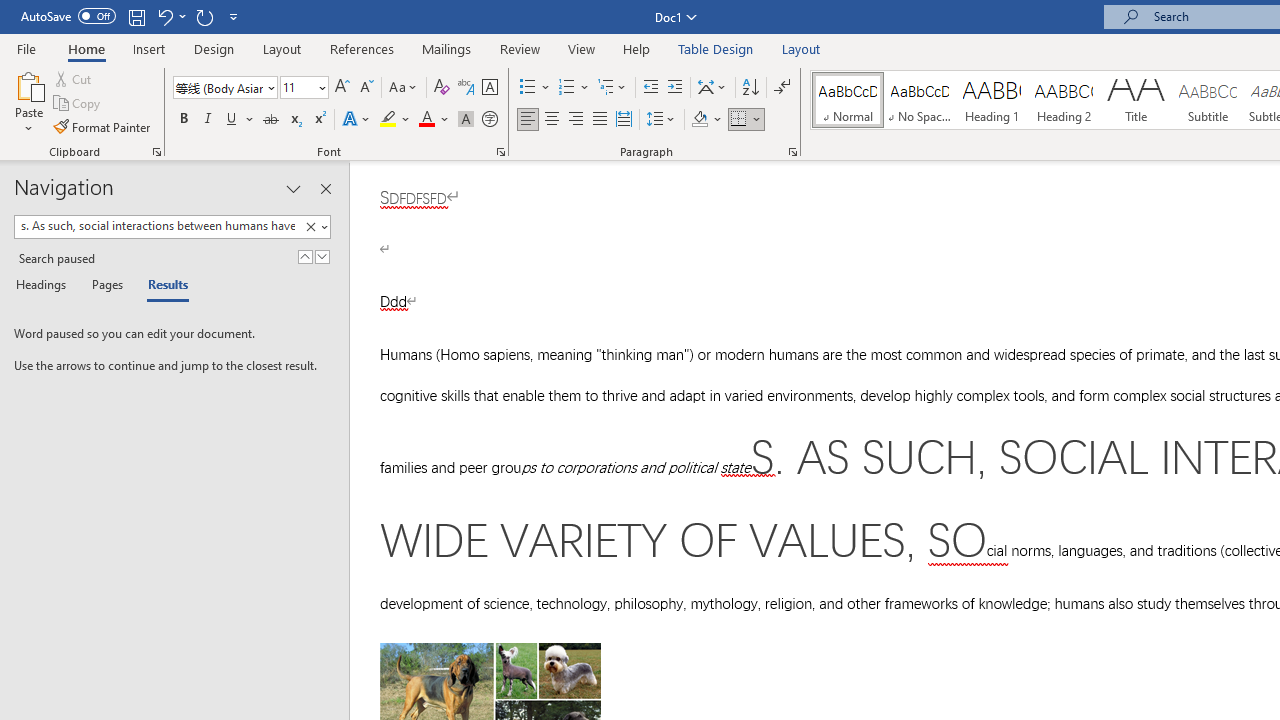 Image resolution: width=1280 pixels, height=720 pixels. Describe the element at coordinates (712, 88) in the screenshot. I see `Asian Layout` at that location.